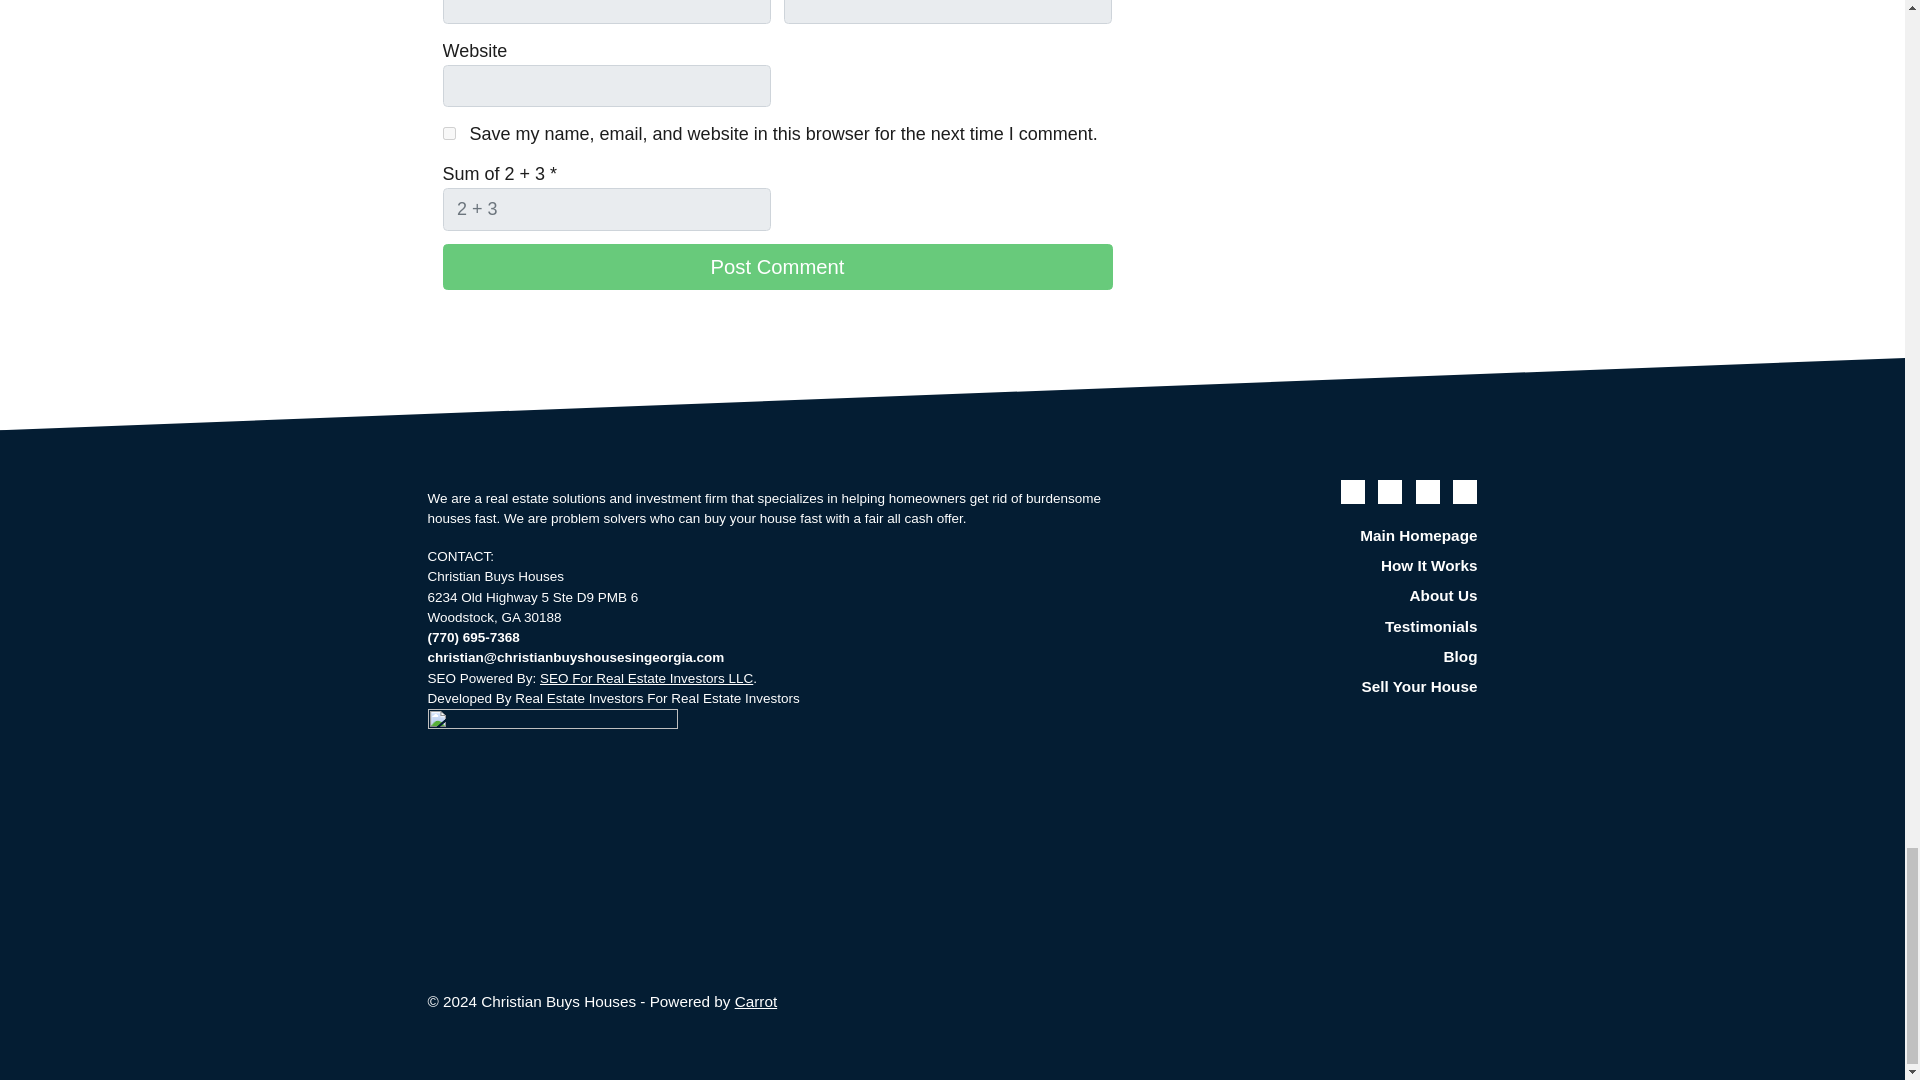 This screenshot has height=1080, width=1920. What do you see at coordinates (1352, 492) in the screenshot?
I see `Facebook` at bounding box center [1352, 492].